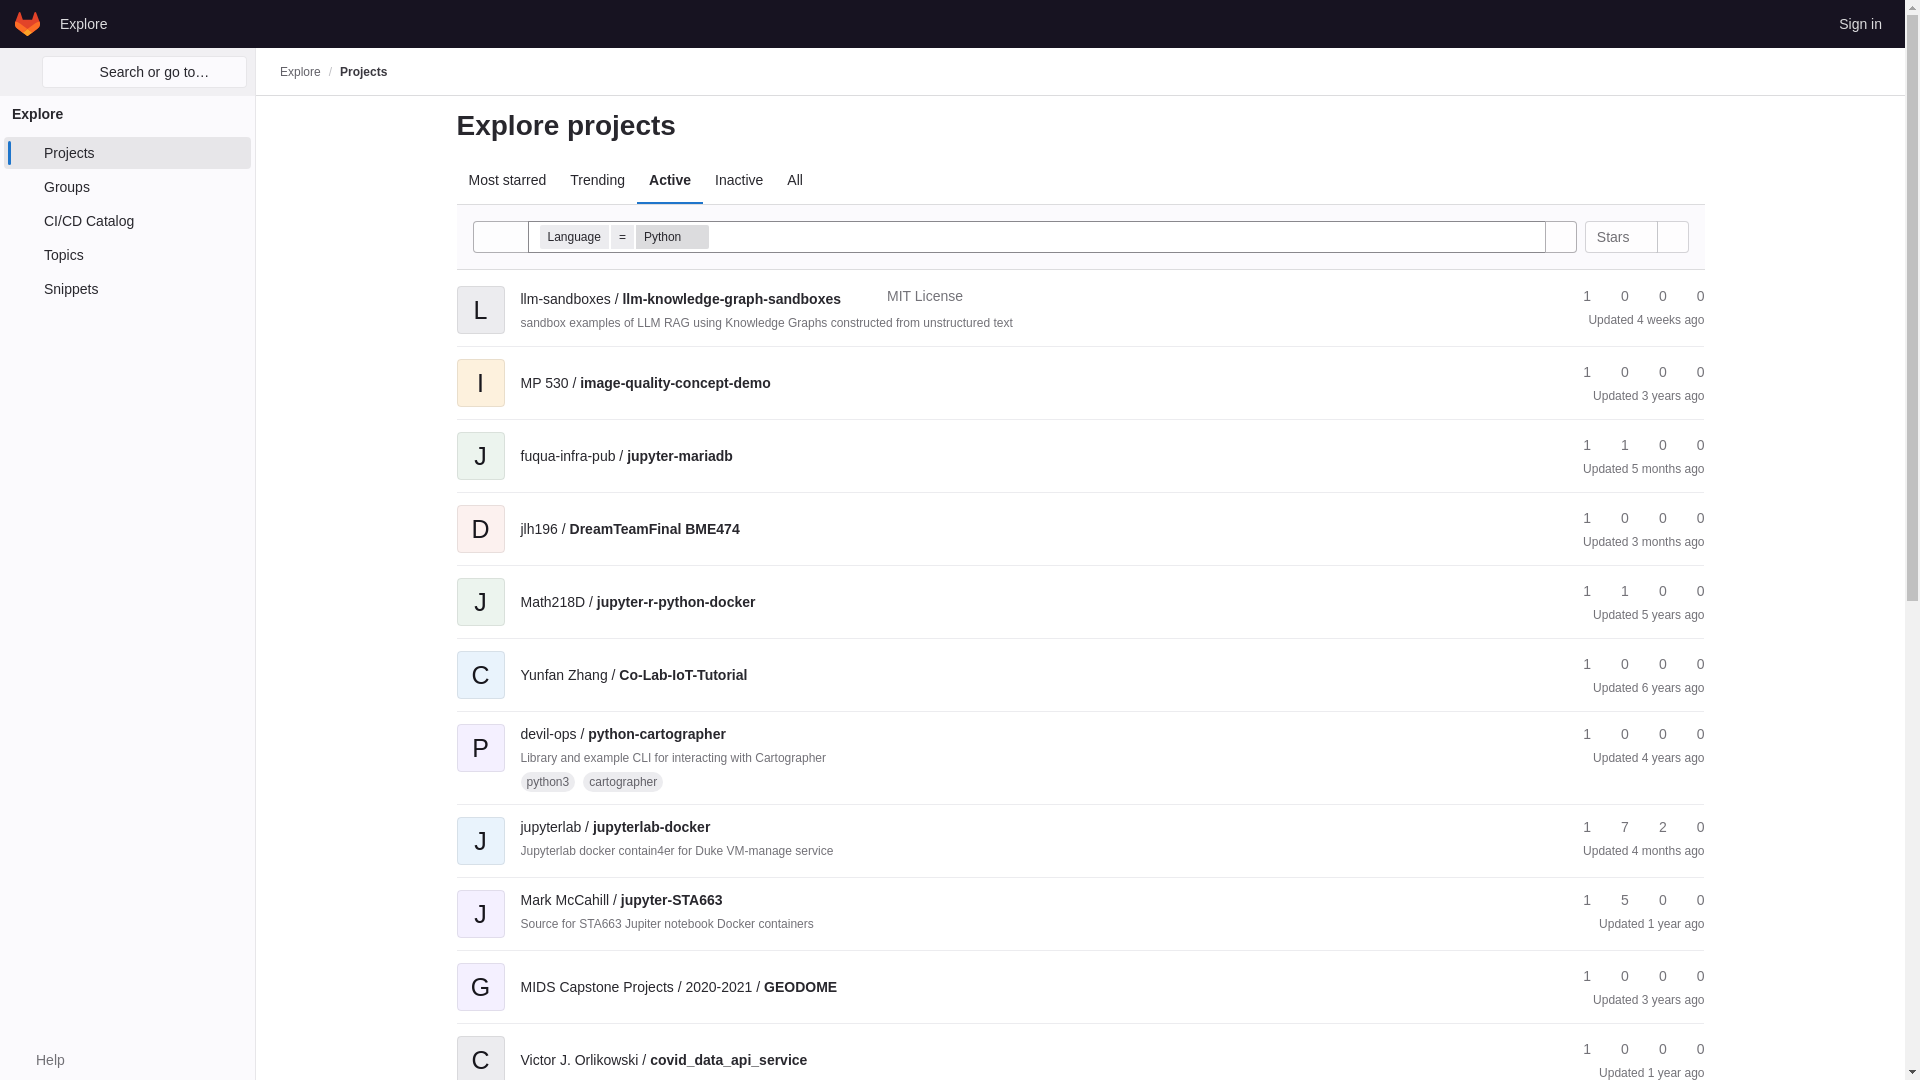 Image resolution: width=1920 pixels, height=1080 pixels. Describe the element at coordinates (680, 298) in the screenshot. I see `llm-knowledge-graph-sandboxes` at that location.